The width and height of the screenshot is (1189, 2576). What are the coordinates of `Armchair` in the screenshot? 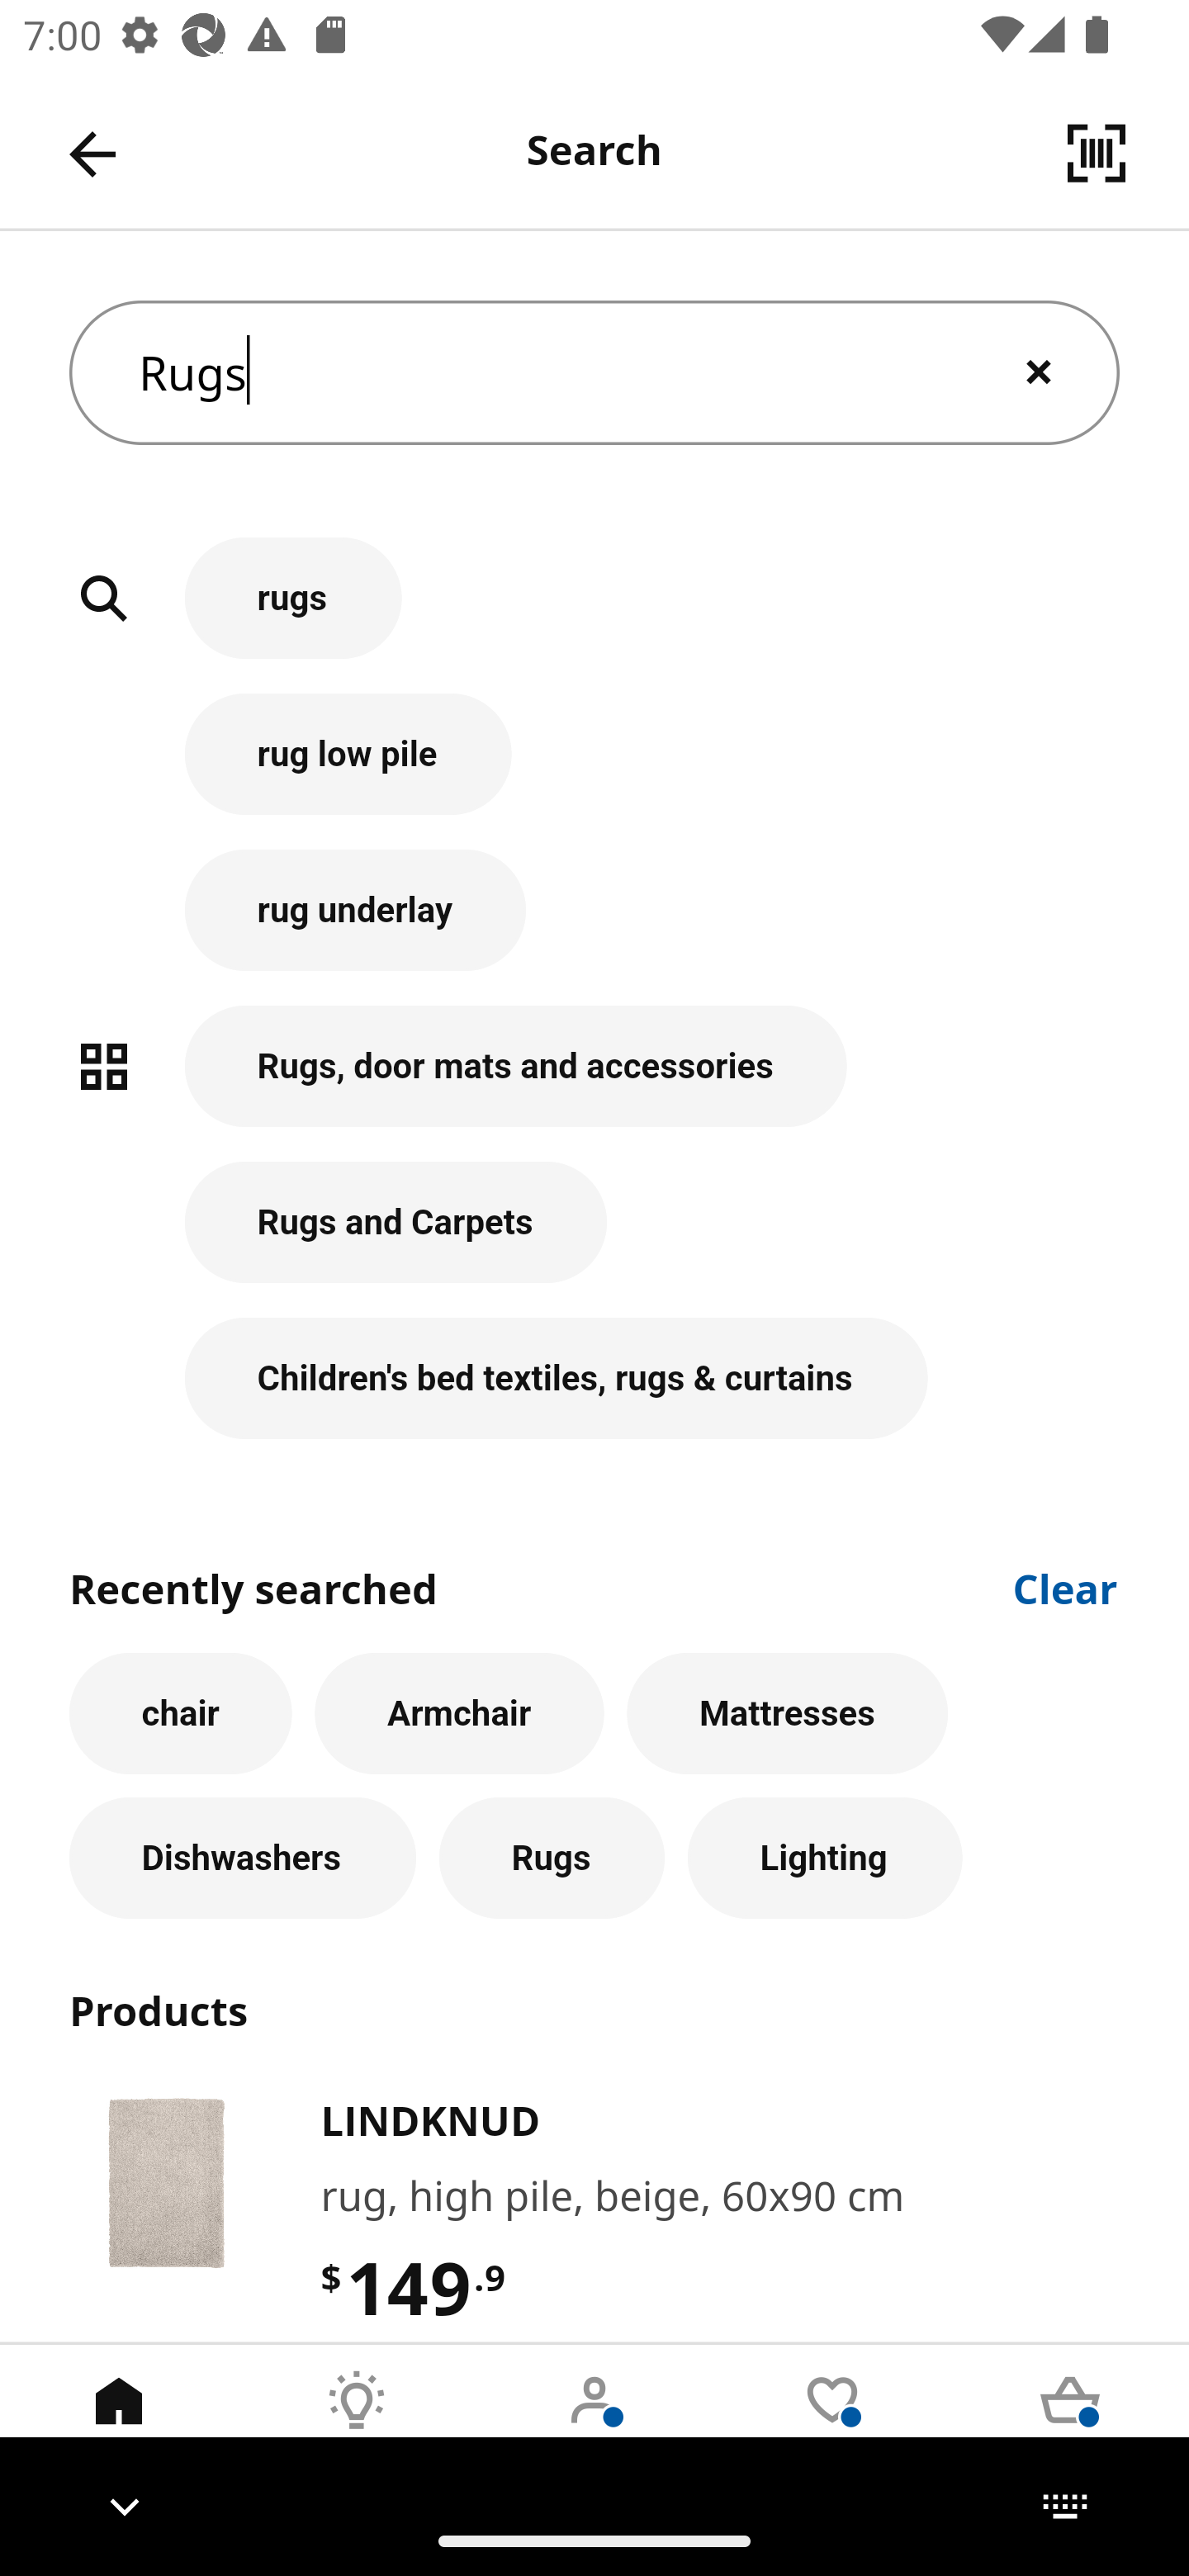 It's located at (459, 1714).